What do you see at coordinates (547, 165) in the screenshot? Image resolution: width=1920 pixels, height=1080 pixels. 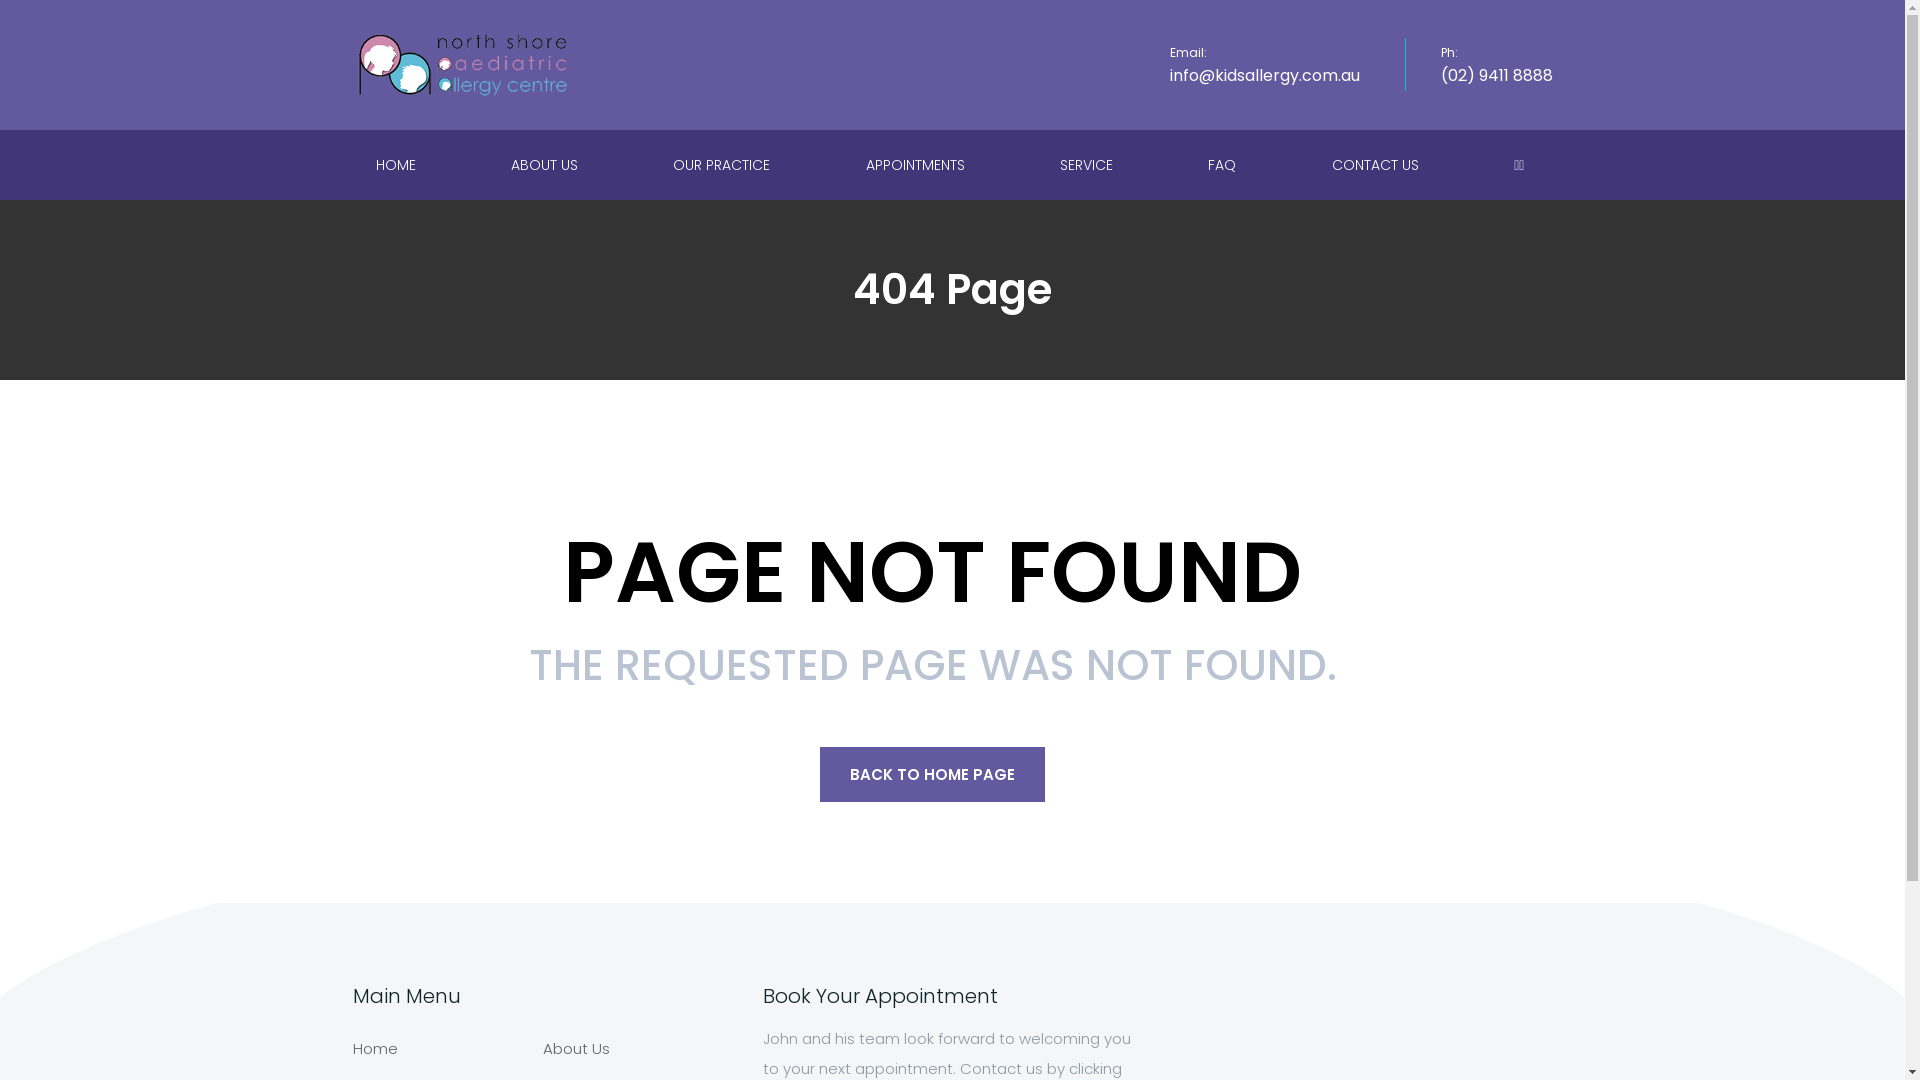 I see `ABOUT US` at bounding box center [547, 165].